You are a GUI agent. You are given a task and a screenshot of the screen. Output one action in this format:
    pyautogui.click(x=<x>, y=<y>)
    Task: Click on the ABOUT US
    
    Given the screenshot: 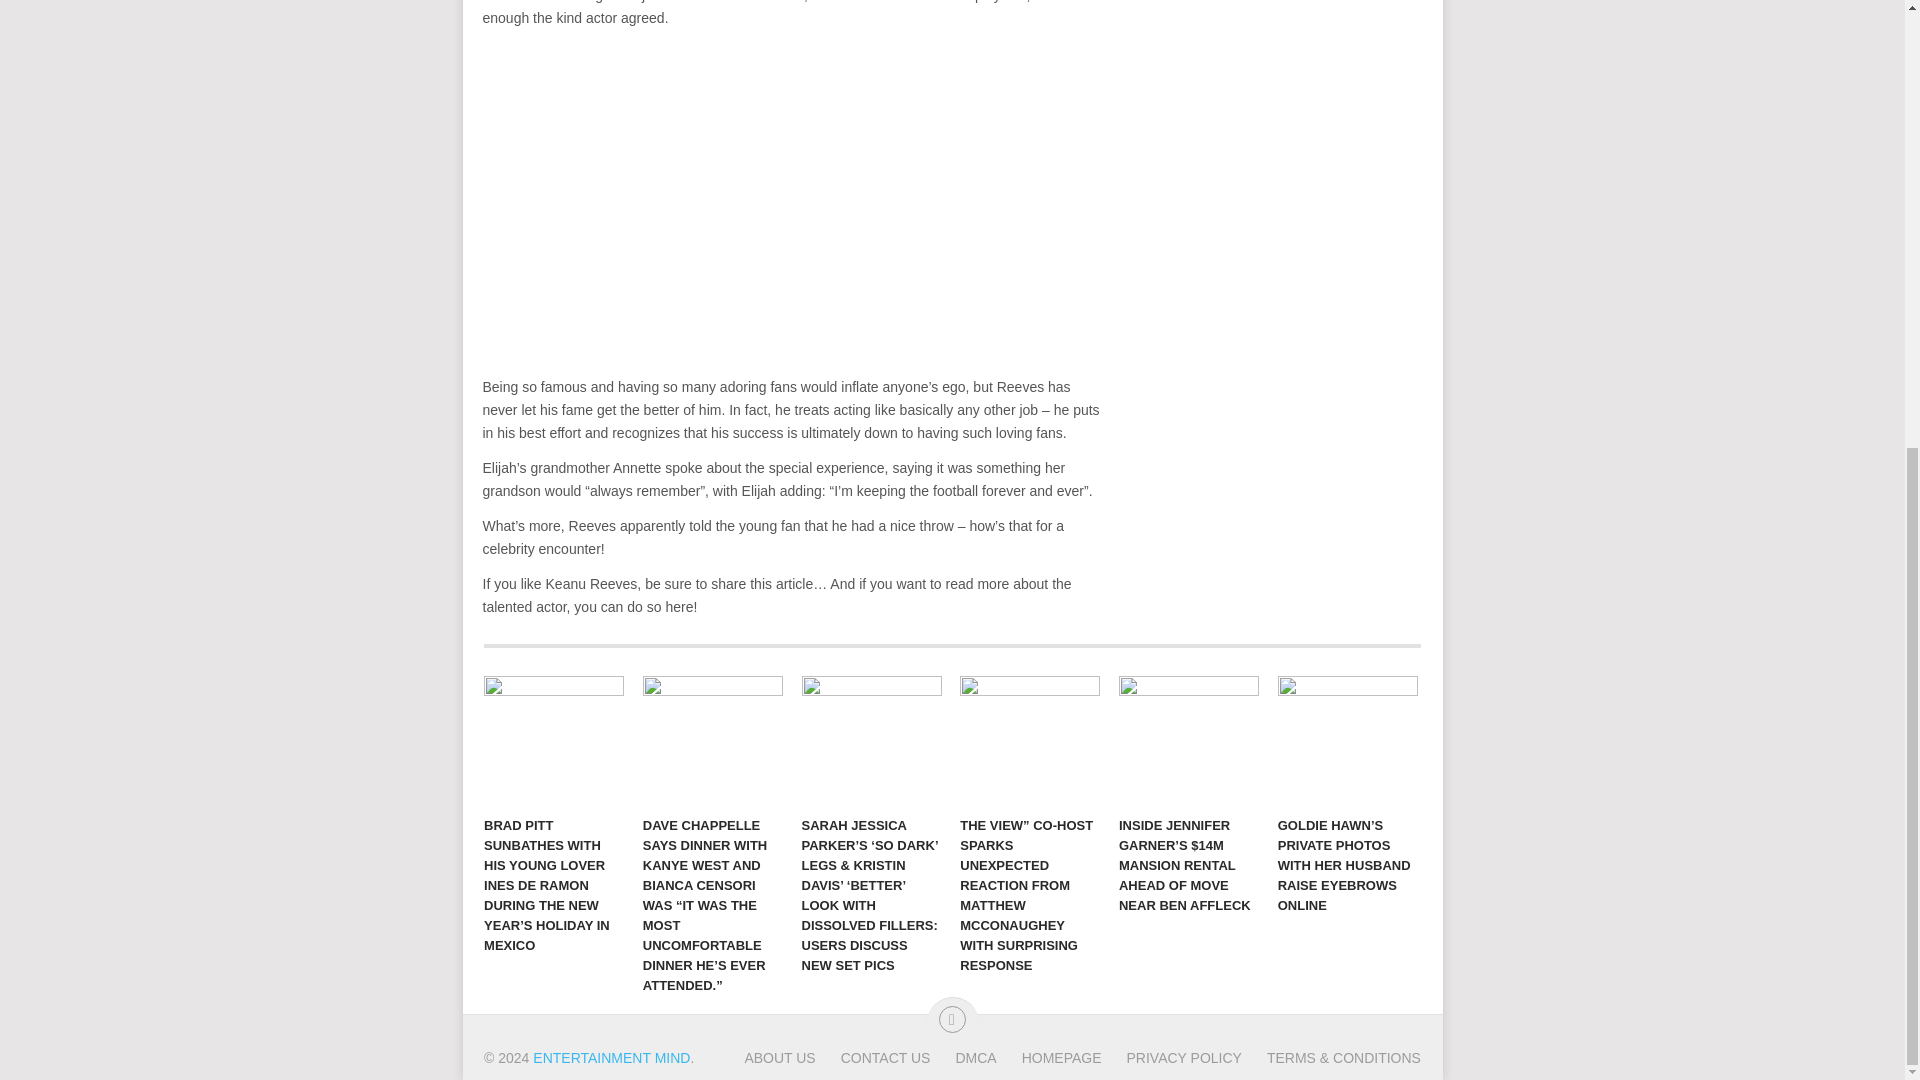 What is the action you would take?
    pyautogui.click(x=779, y=1057)
    